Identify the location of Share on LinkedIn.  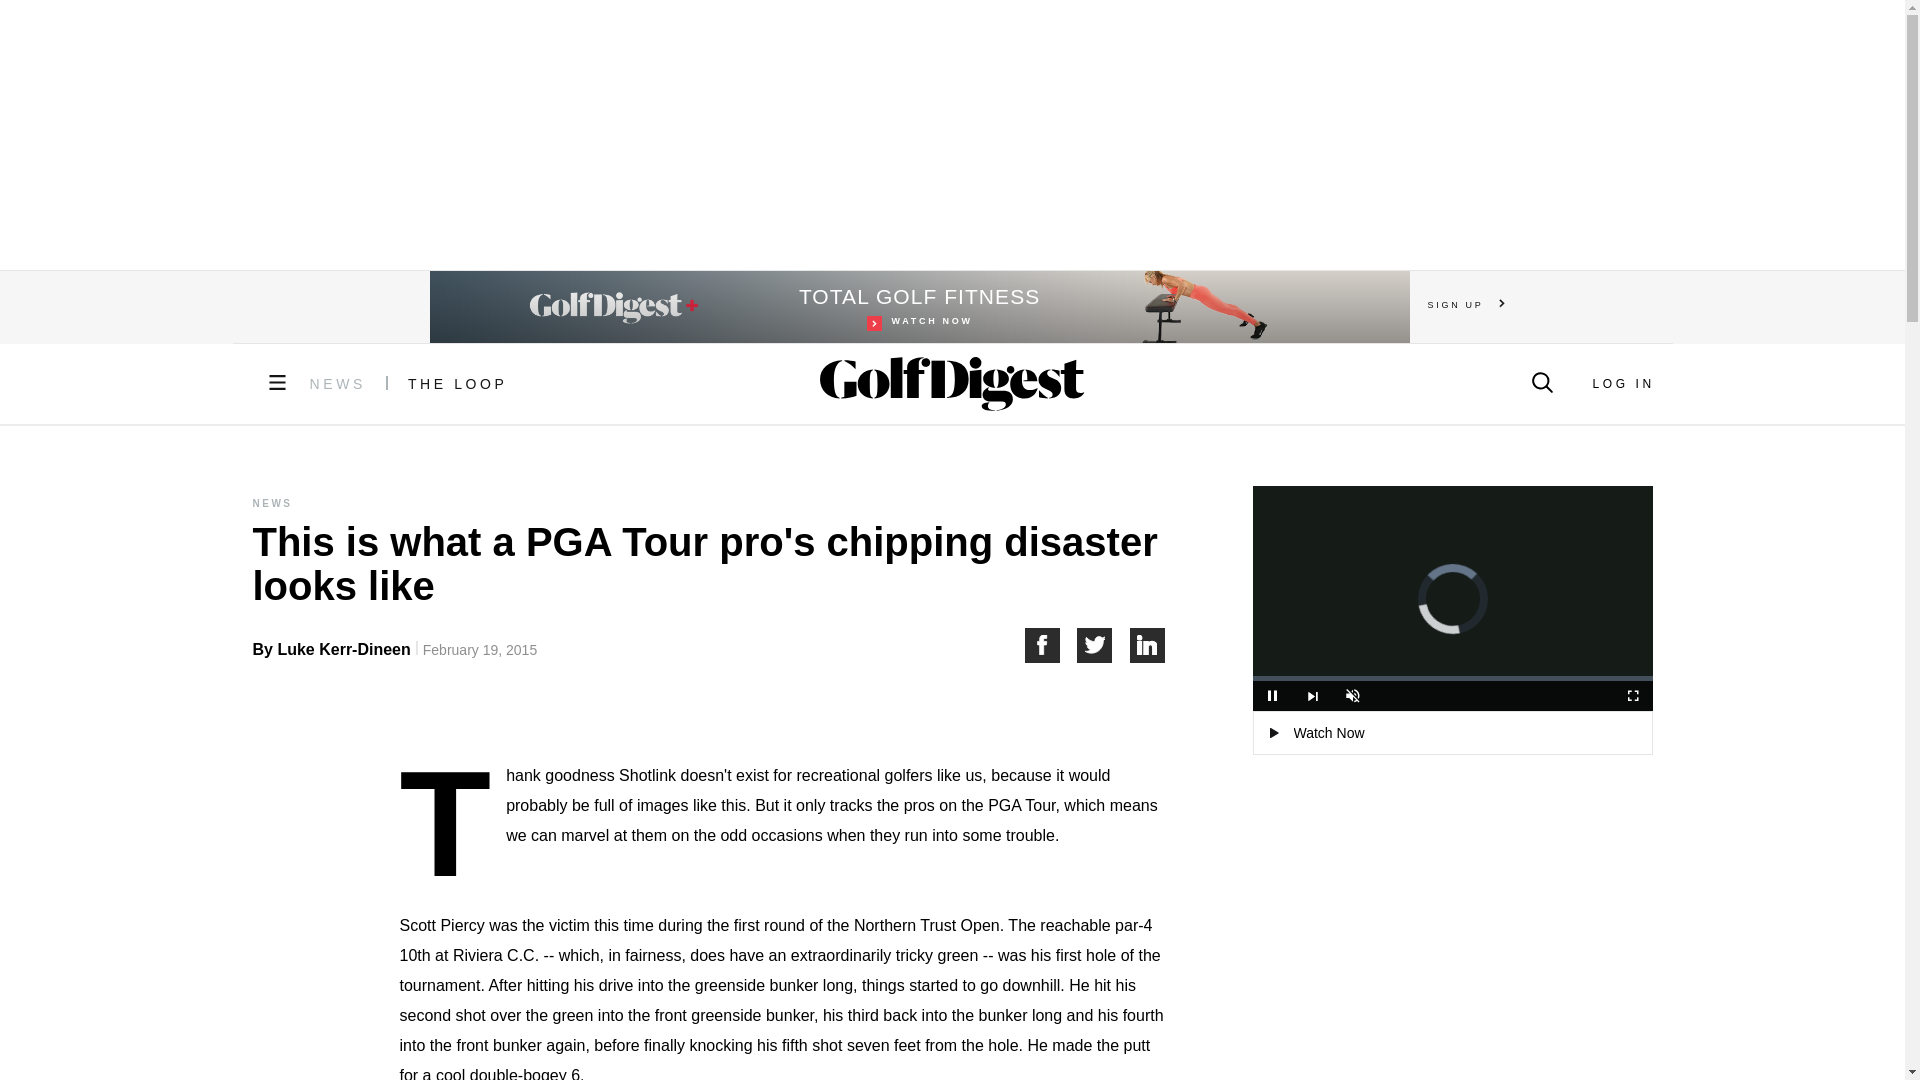
(1104, 645).